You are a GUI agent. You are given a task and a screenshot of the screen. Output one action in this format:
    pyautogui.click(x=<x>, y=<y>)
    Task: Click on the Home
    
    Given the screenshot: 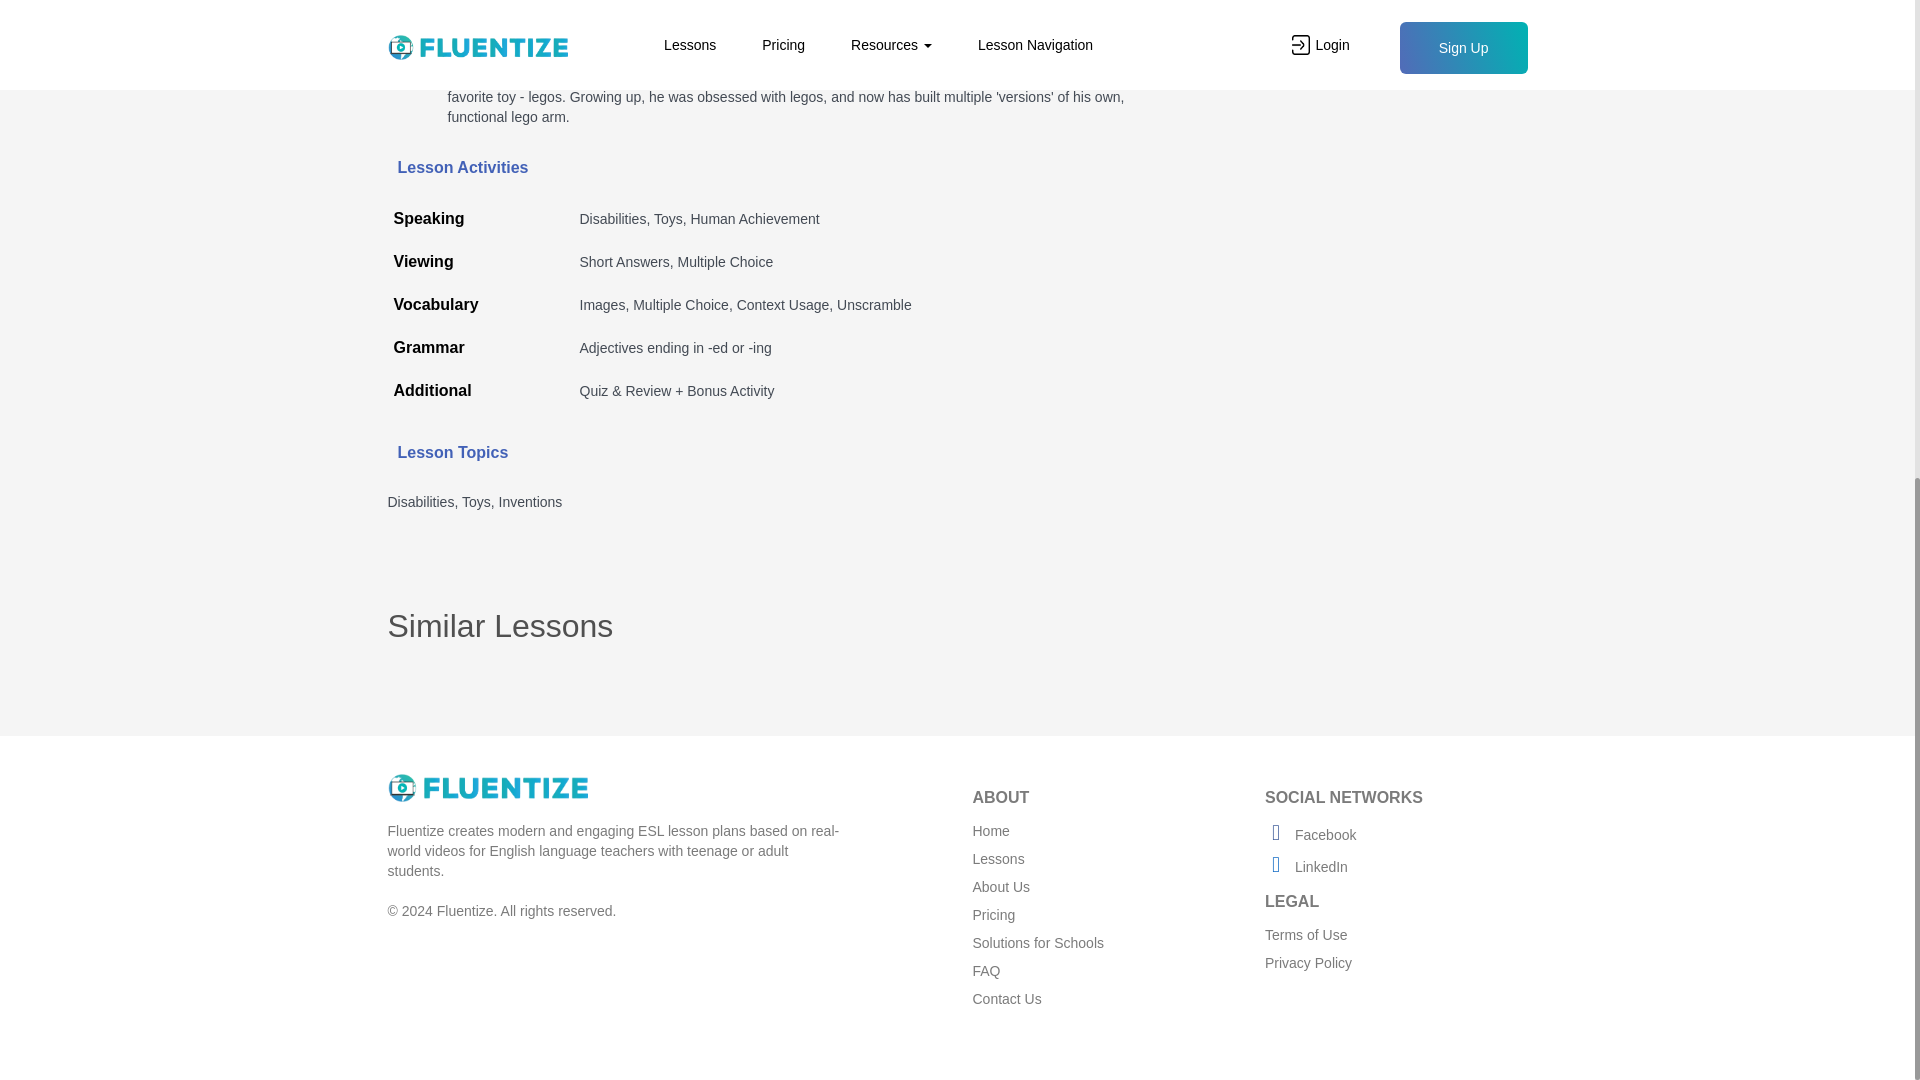 What is the action you would take?
    pyautogui.click(x=990, y=830)
    